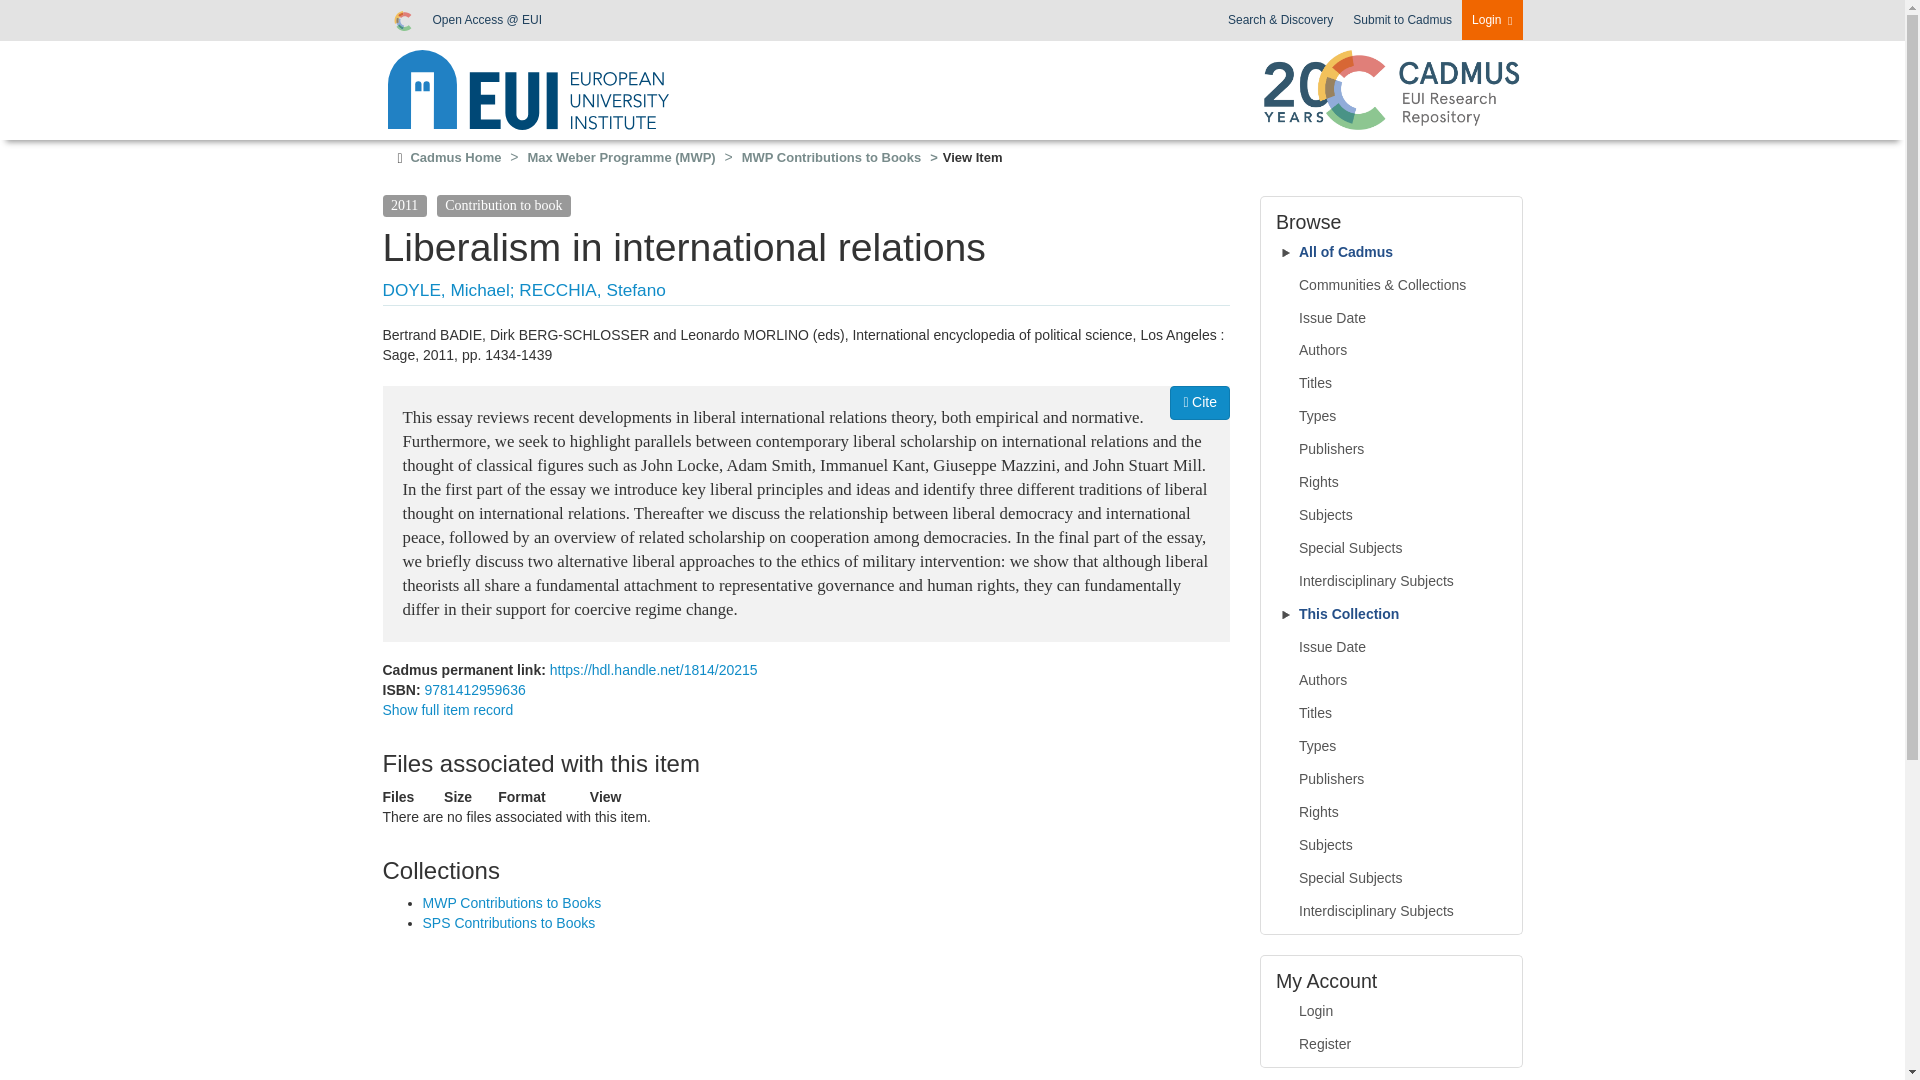 The height and width of the screenshot is (1080, 1920). Describe the element at coordinates (1392, 516) in the screenshot. I see `Subjects` at that location.